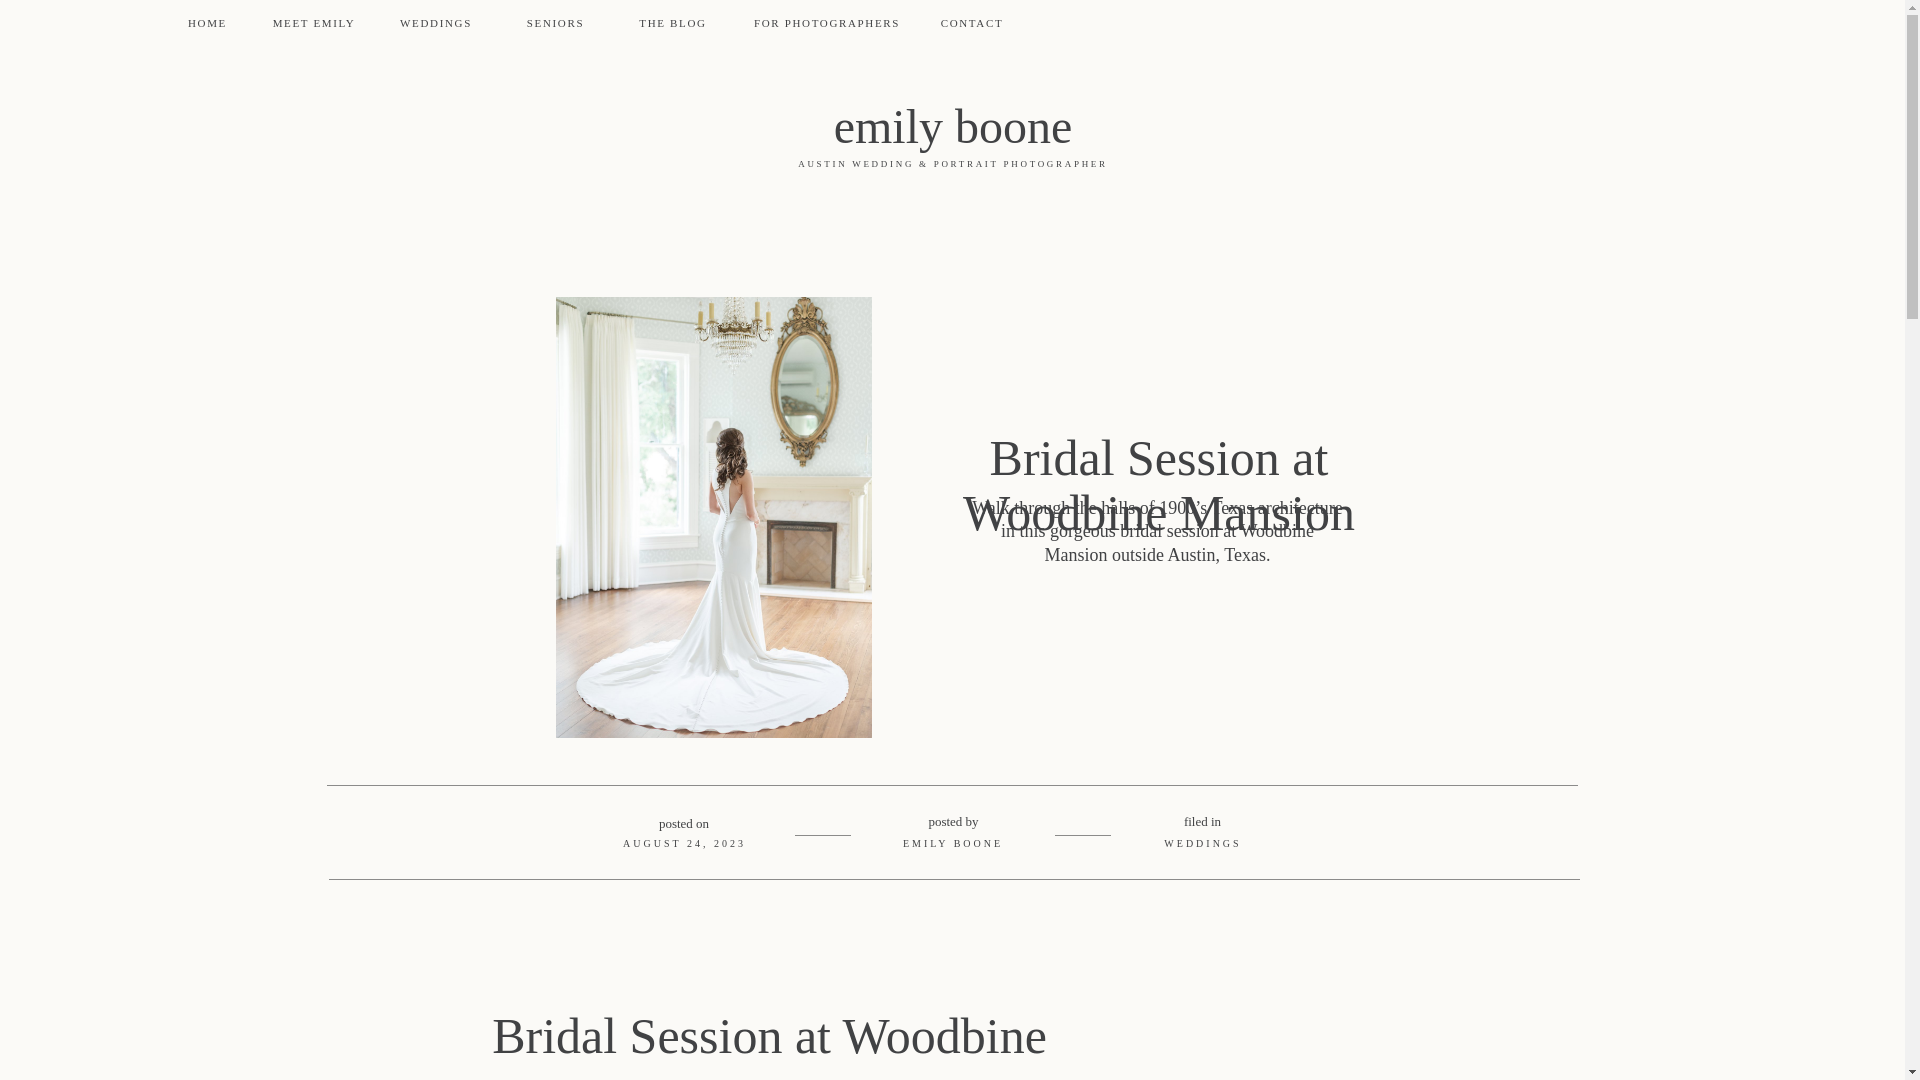 The width and height of the screenshot is (1920, 1080). Describe the element at coordinates (672, 24) in the screenshot. I see `THE BLOG` at that location.